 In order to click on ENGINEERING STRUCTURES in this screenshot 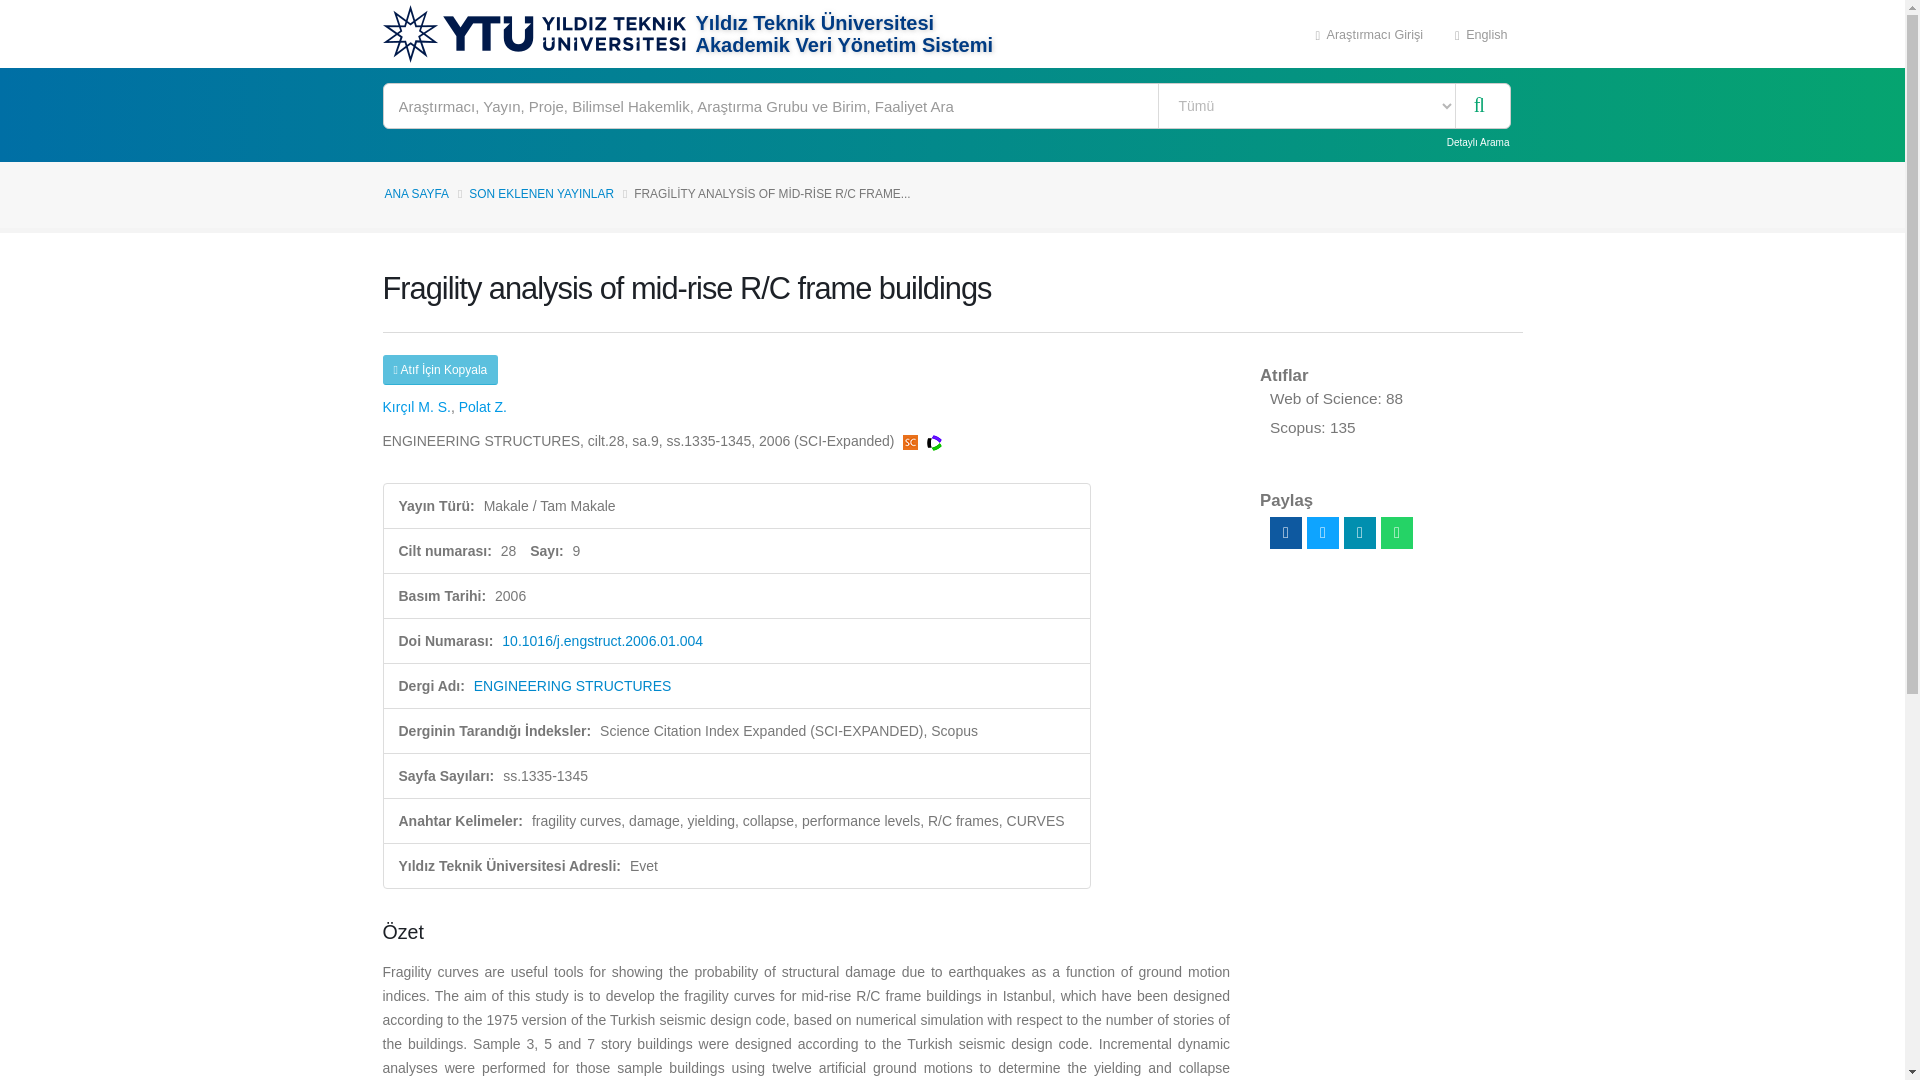, I will do `click(573, 686)`.